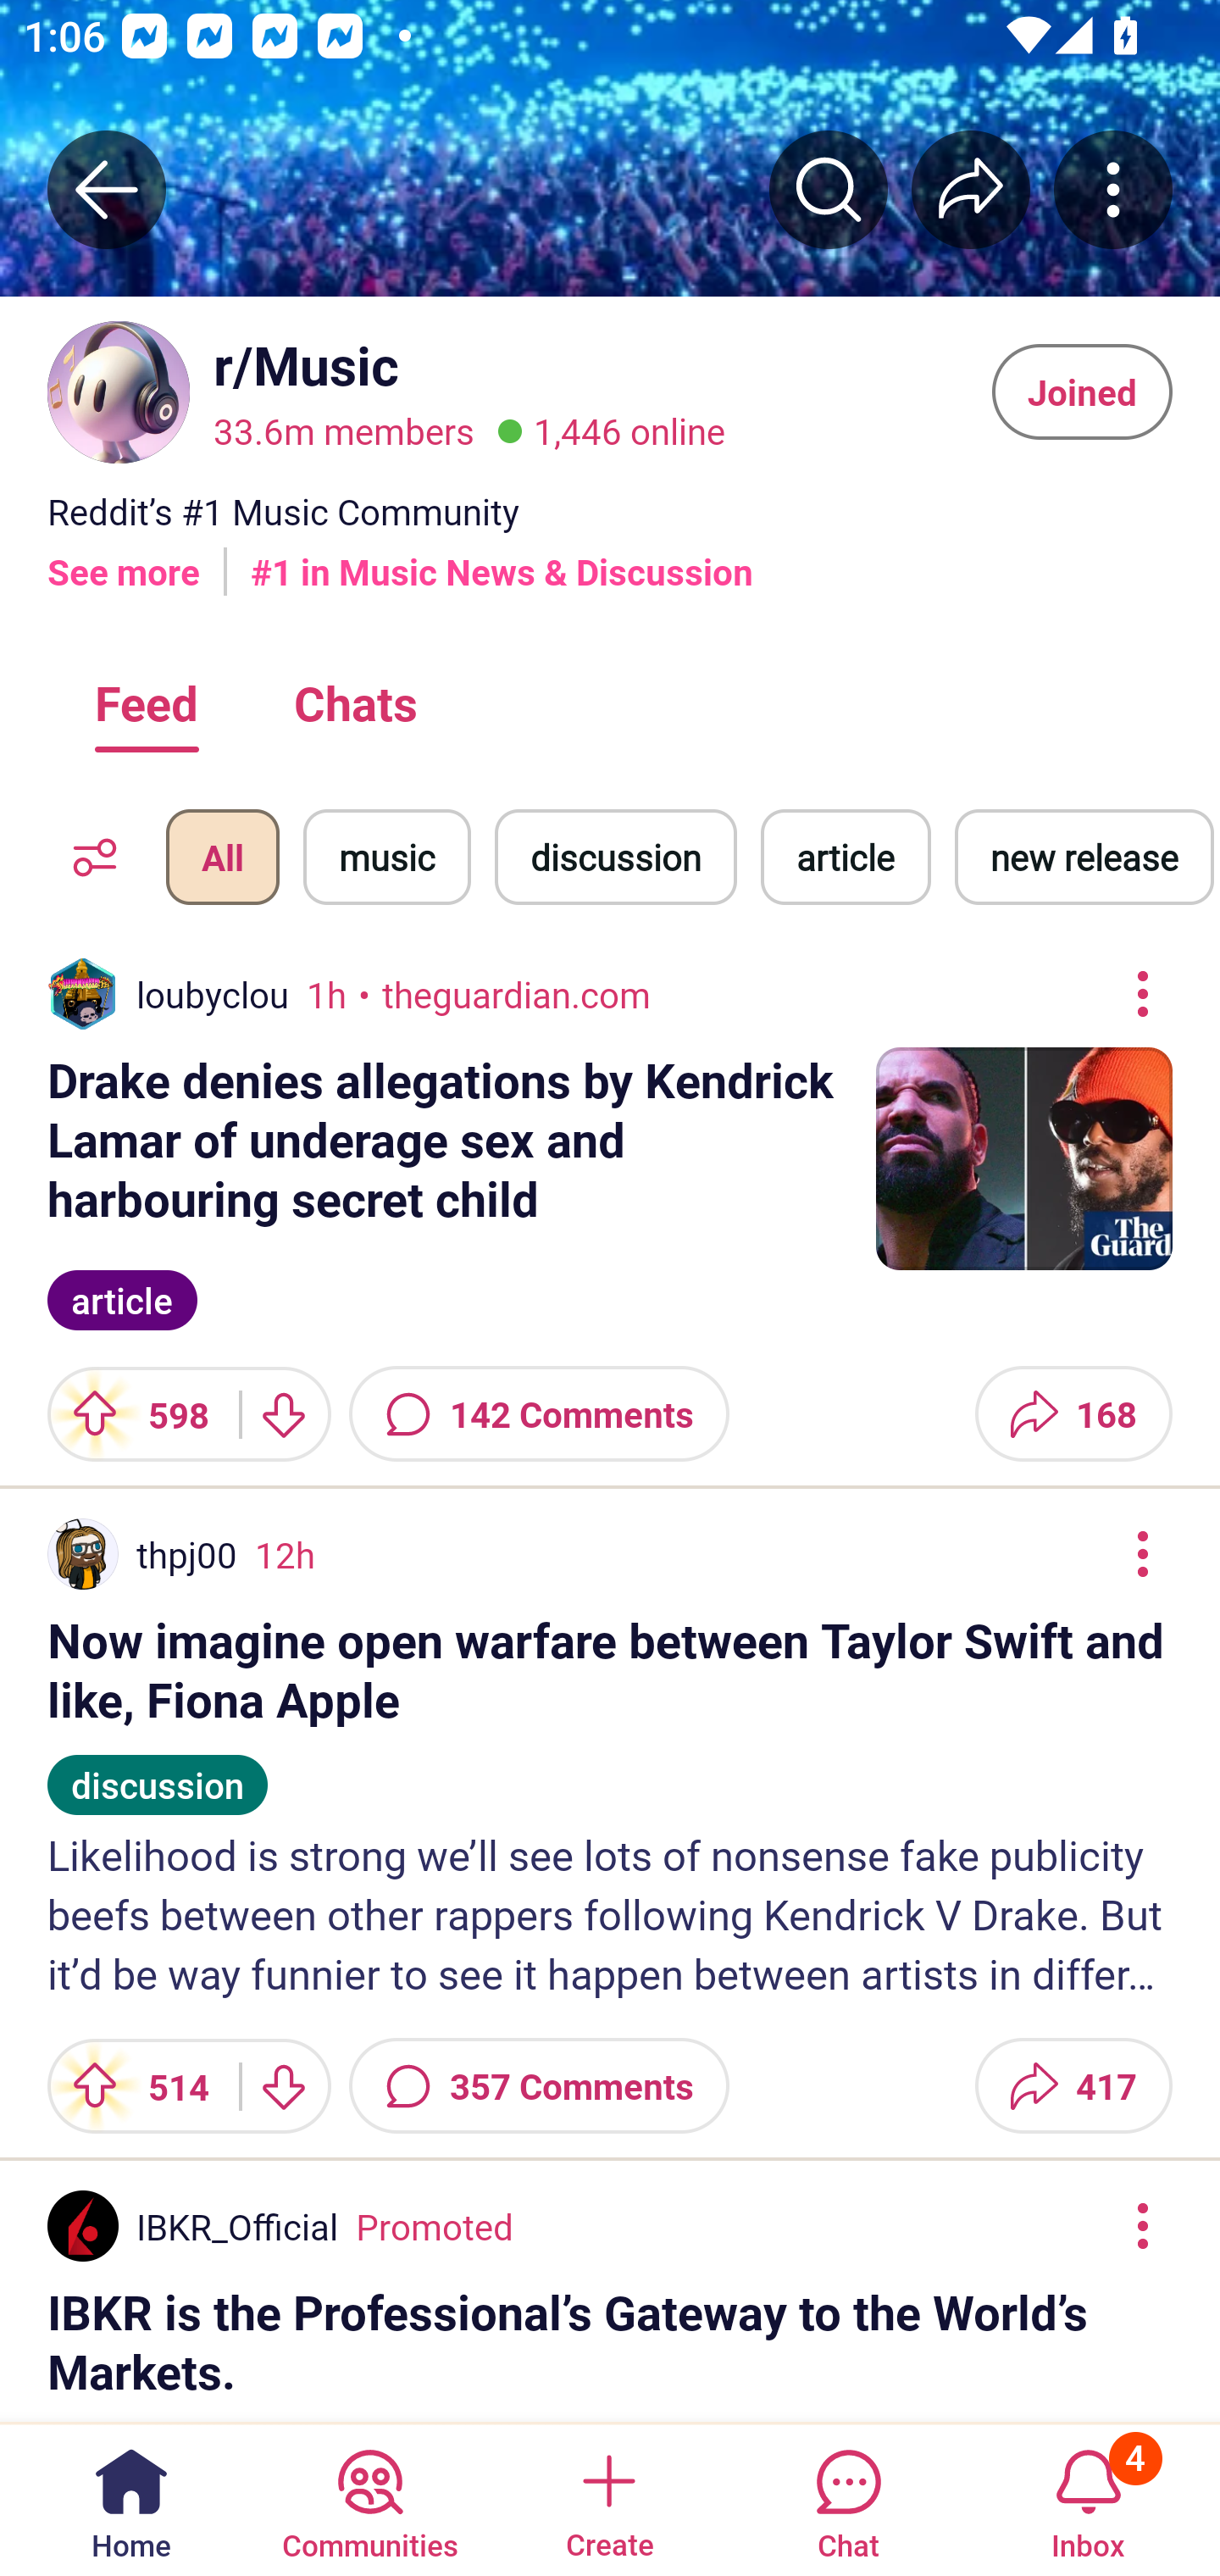 The height and width of the screenshot is (2576, 1220). Describe the element at coordinates (1113, 189) in the screenshot. I see `More community actions` at that location.